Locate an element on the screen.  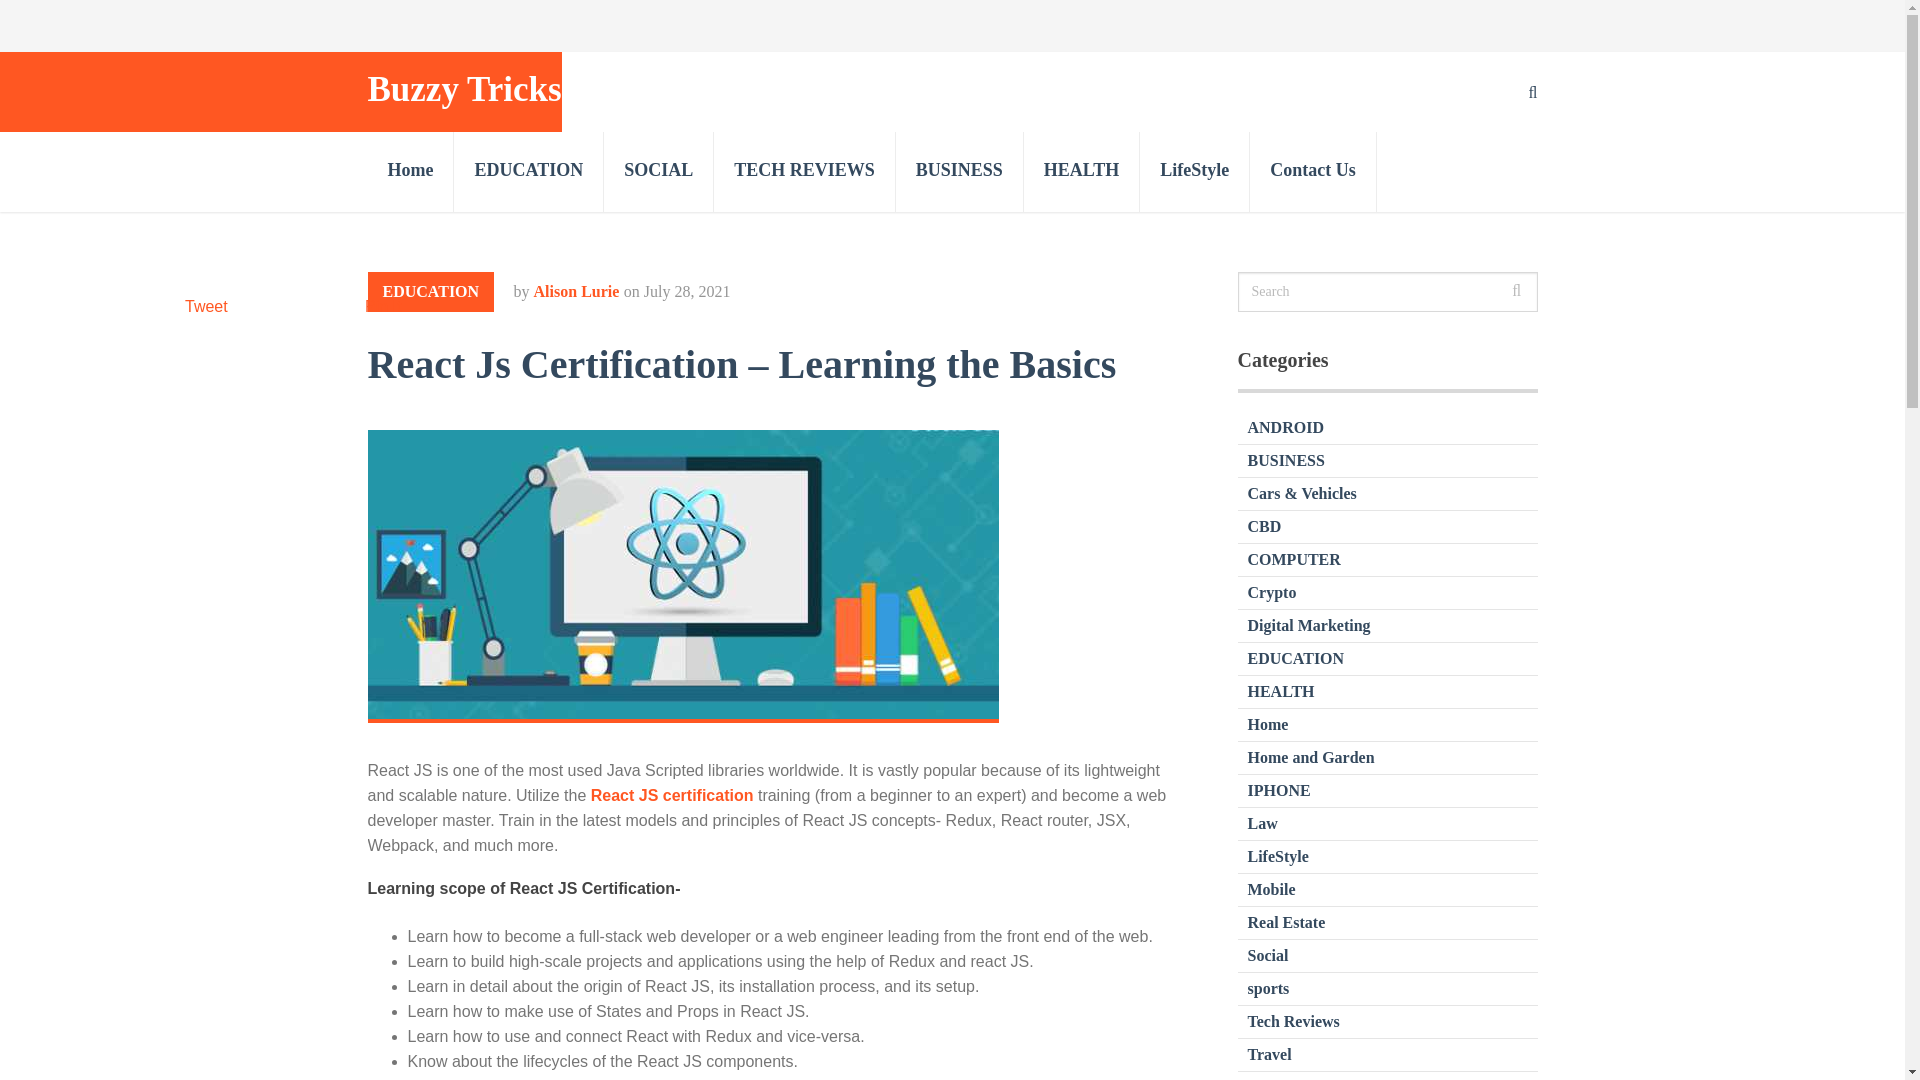
View all posts in EDUCATION is located at coordinates (432, 292).